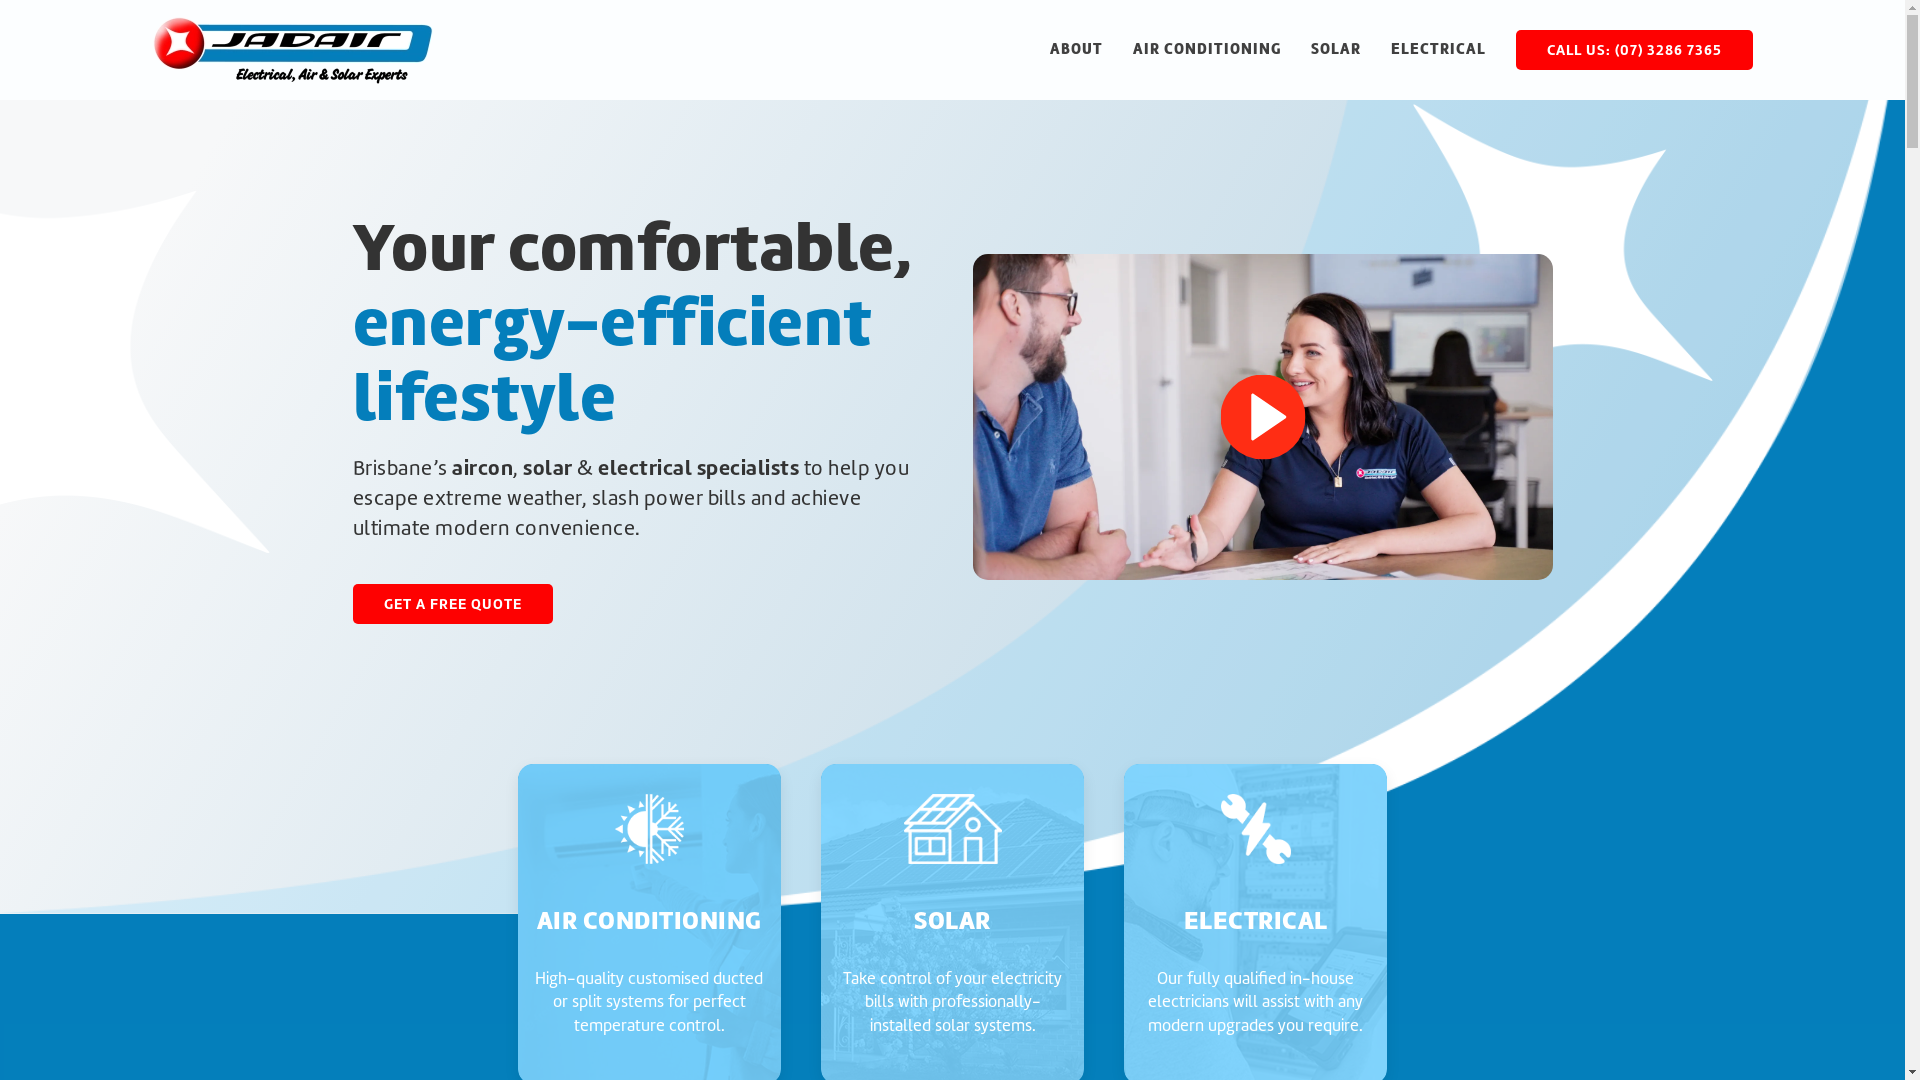 Image resolution: width=1920 pixels, height=1080 pixels. What do you see at coordinates (1335, 50) in the screenshot?
I see `SOLAR` at bounding box center [1335, 50].